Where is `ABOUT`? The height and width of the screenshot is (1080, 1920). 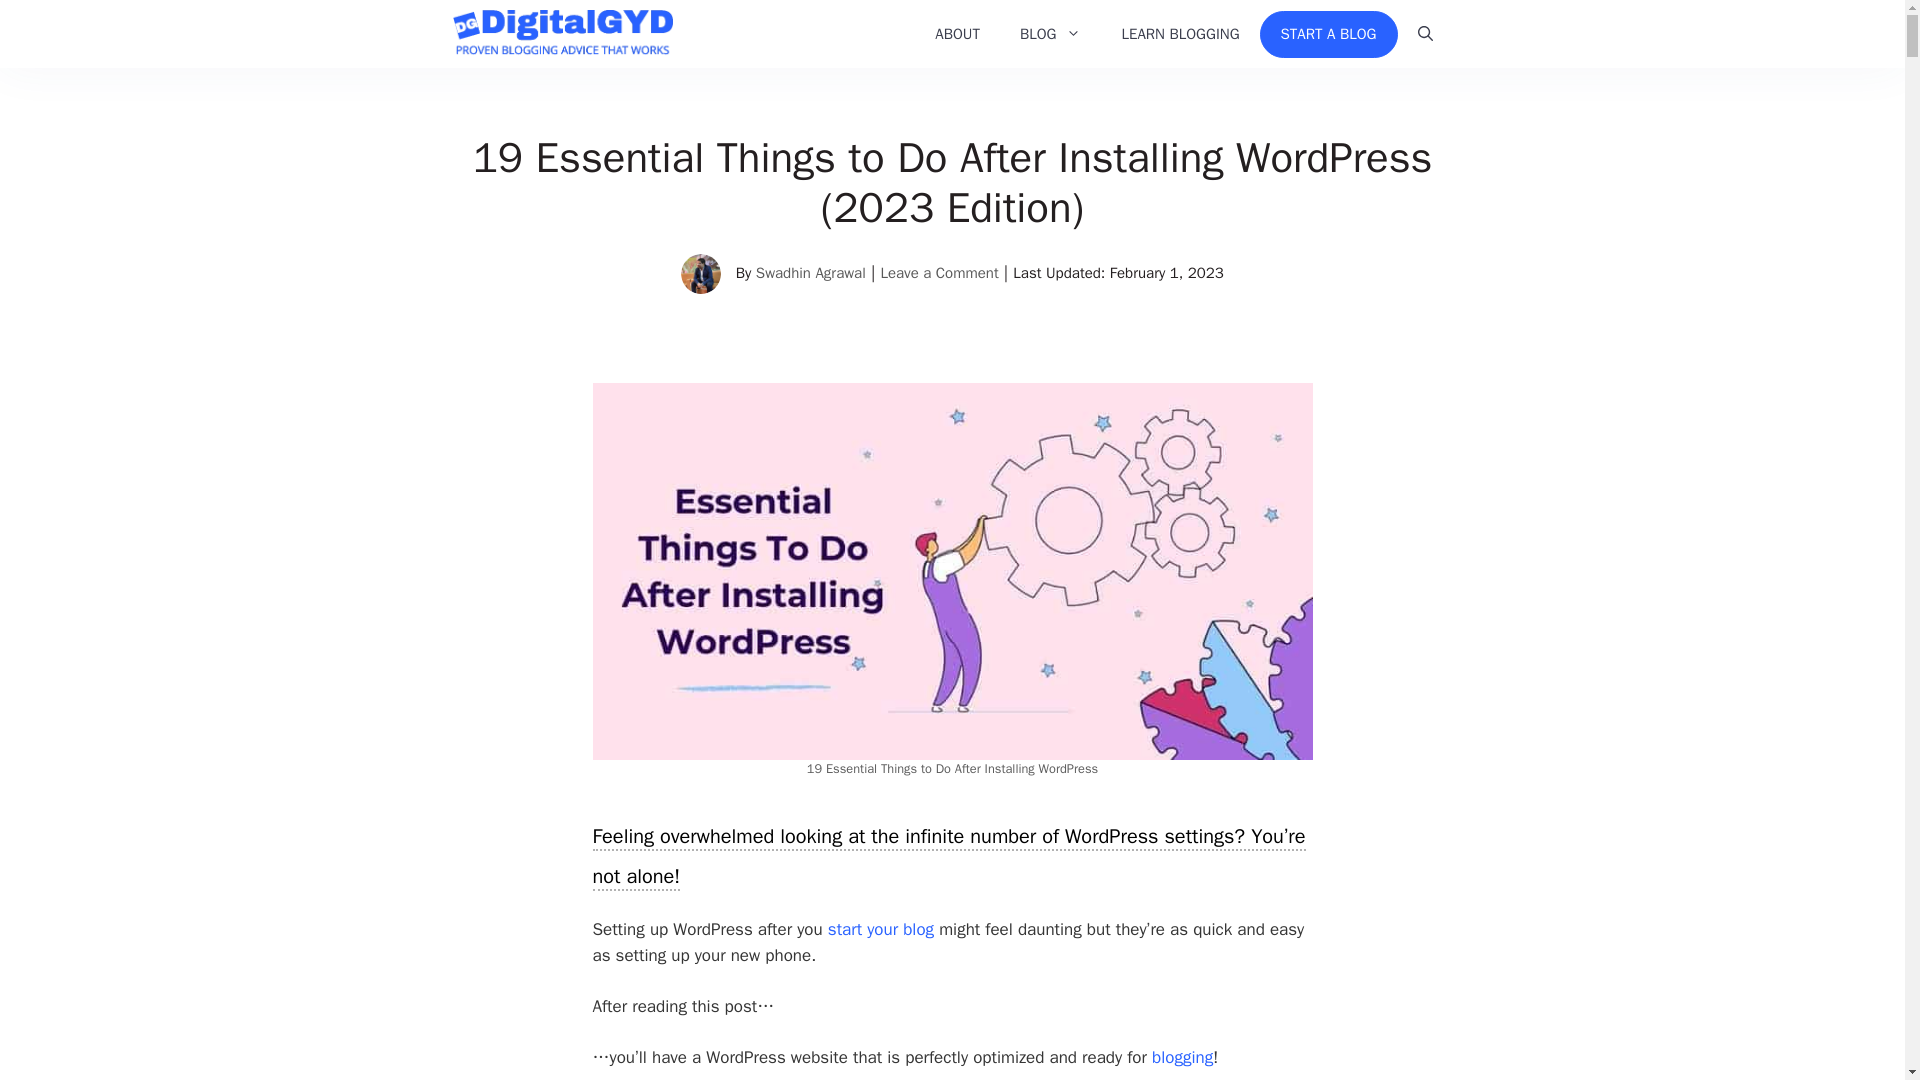
ABOUT is located at coordinates (958, 34).